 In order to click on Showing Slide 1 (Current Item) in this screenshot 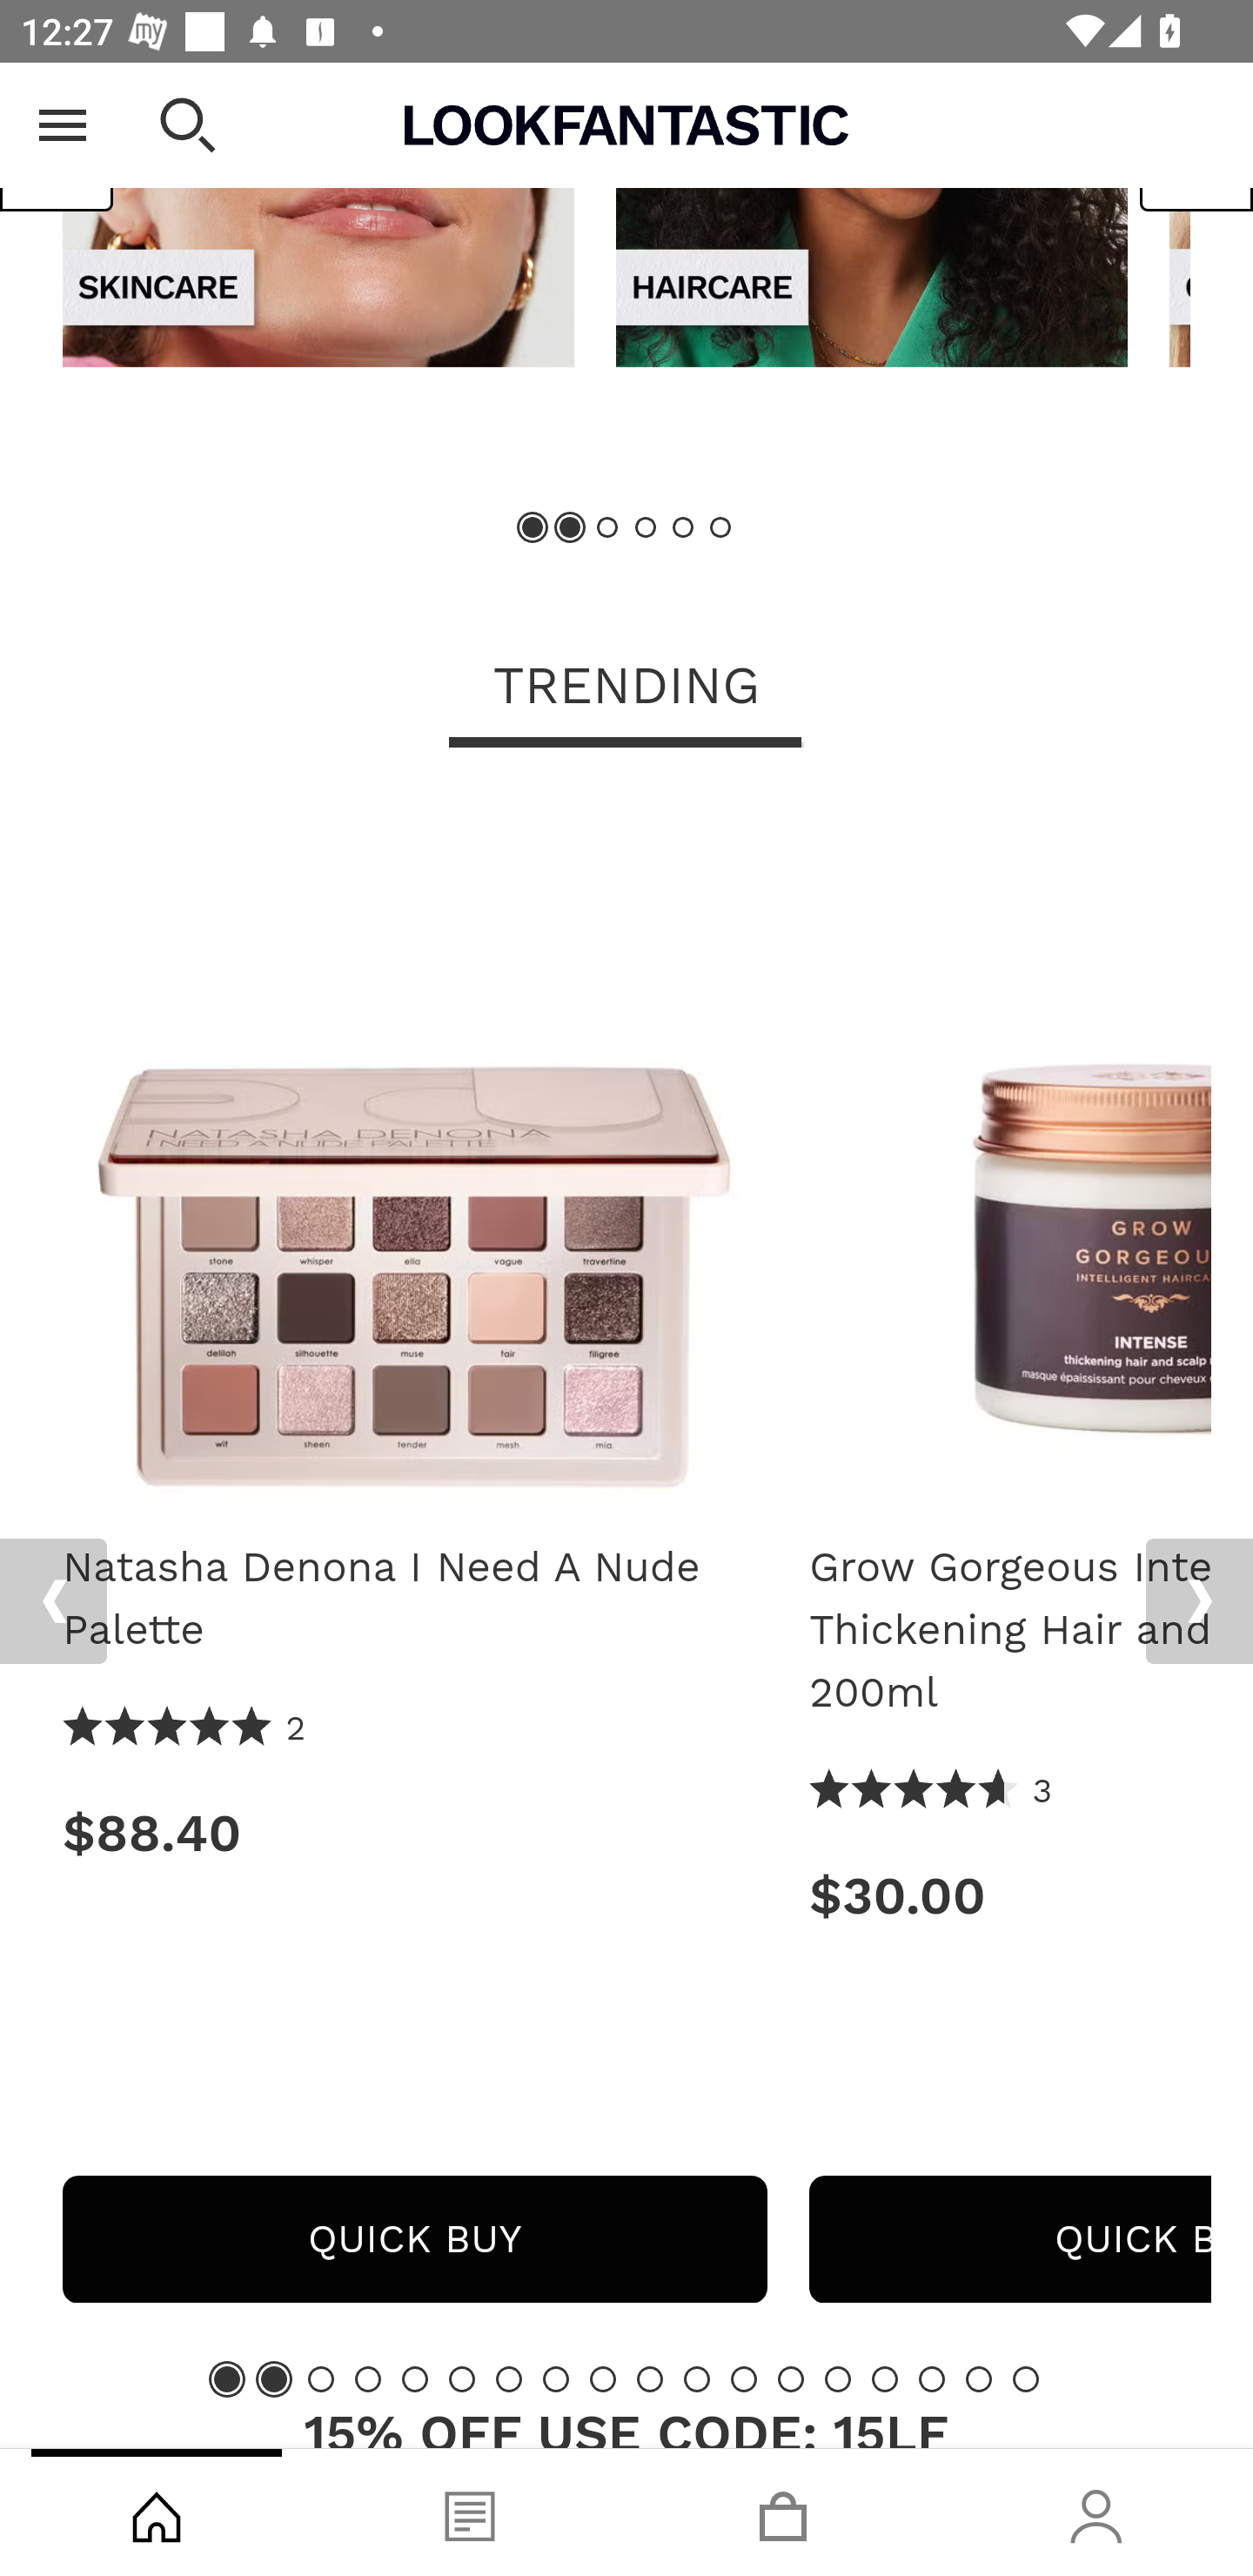, I will do `click(227, 2378)`.